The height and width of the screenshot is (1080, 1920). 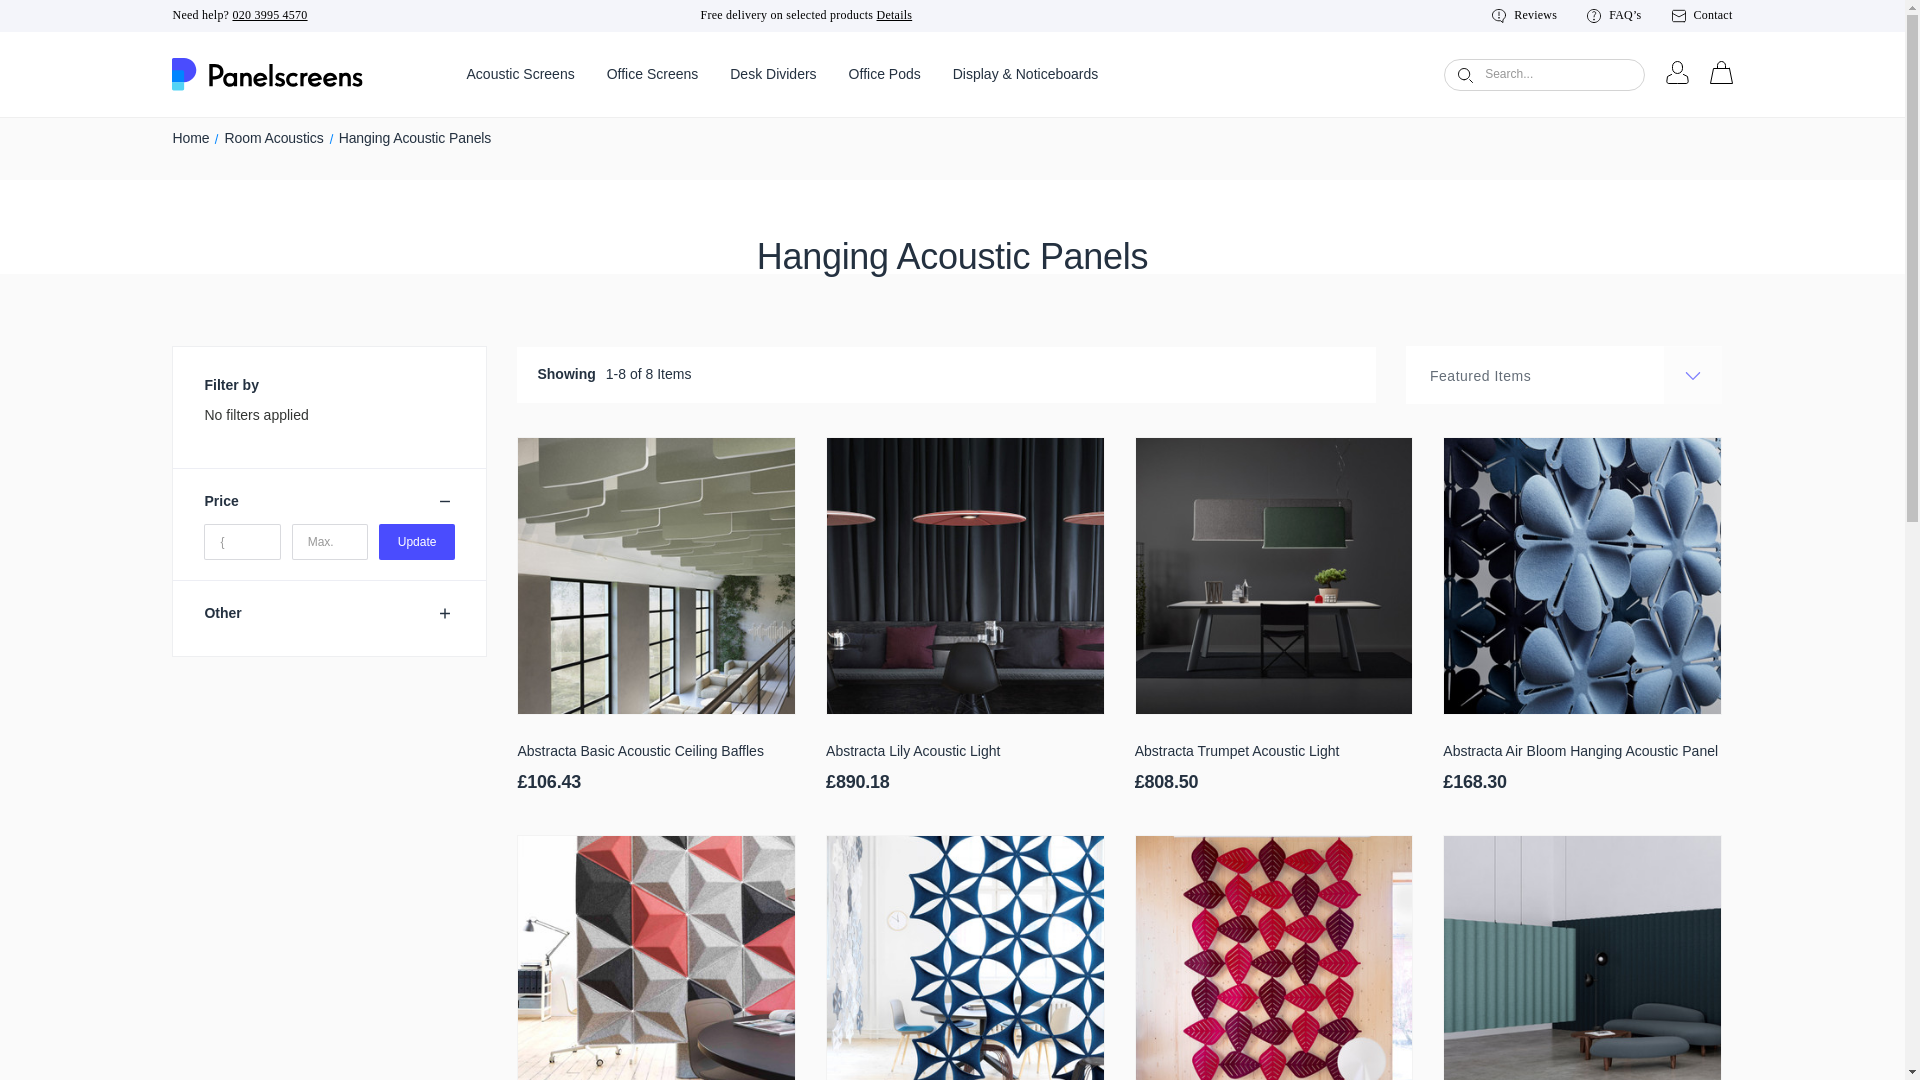 I want to click on Acoustic Screens, so click(x=520, y=74).